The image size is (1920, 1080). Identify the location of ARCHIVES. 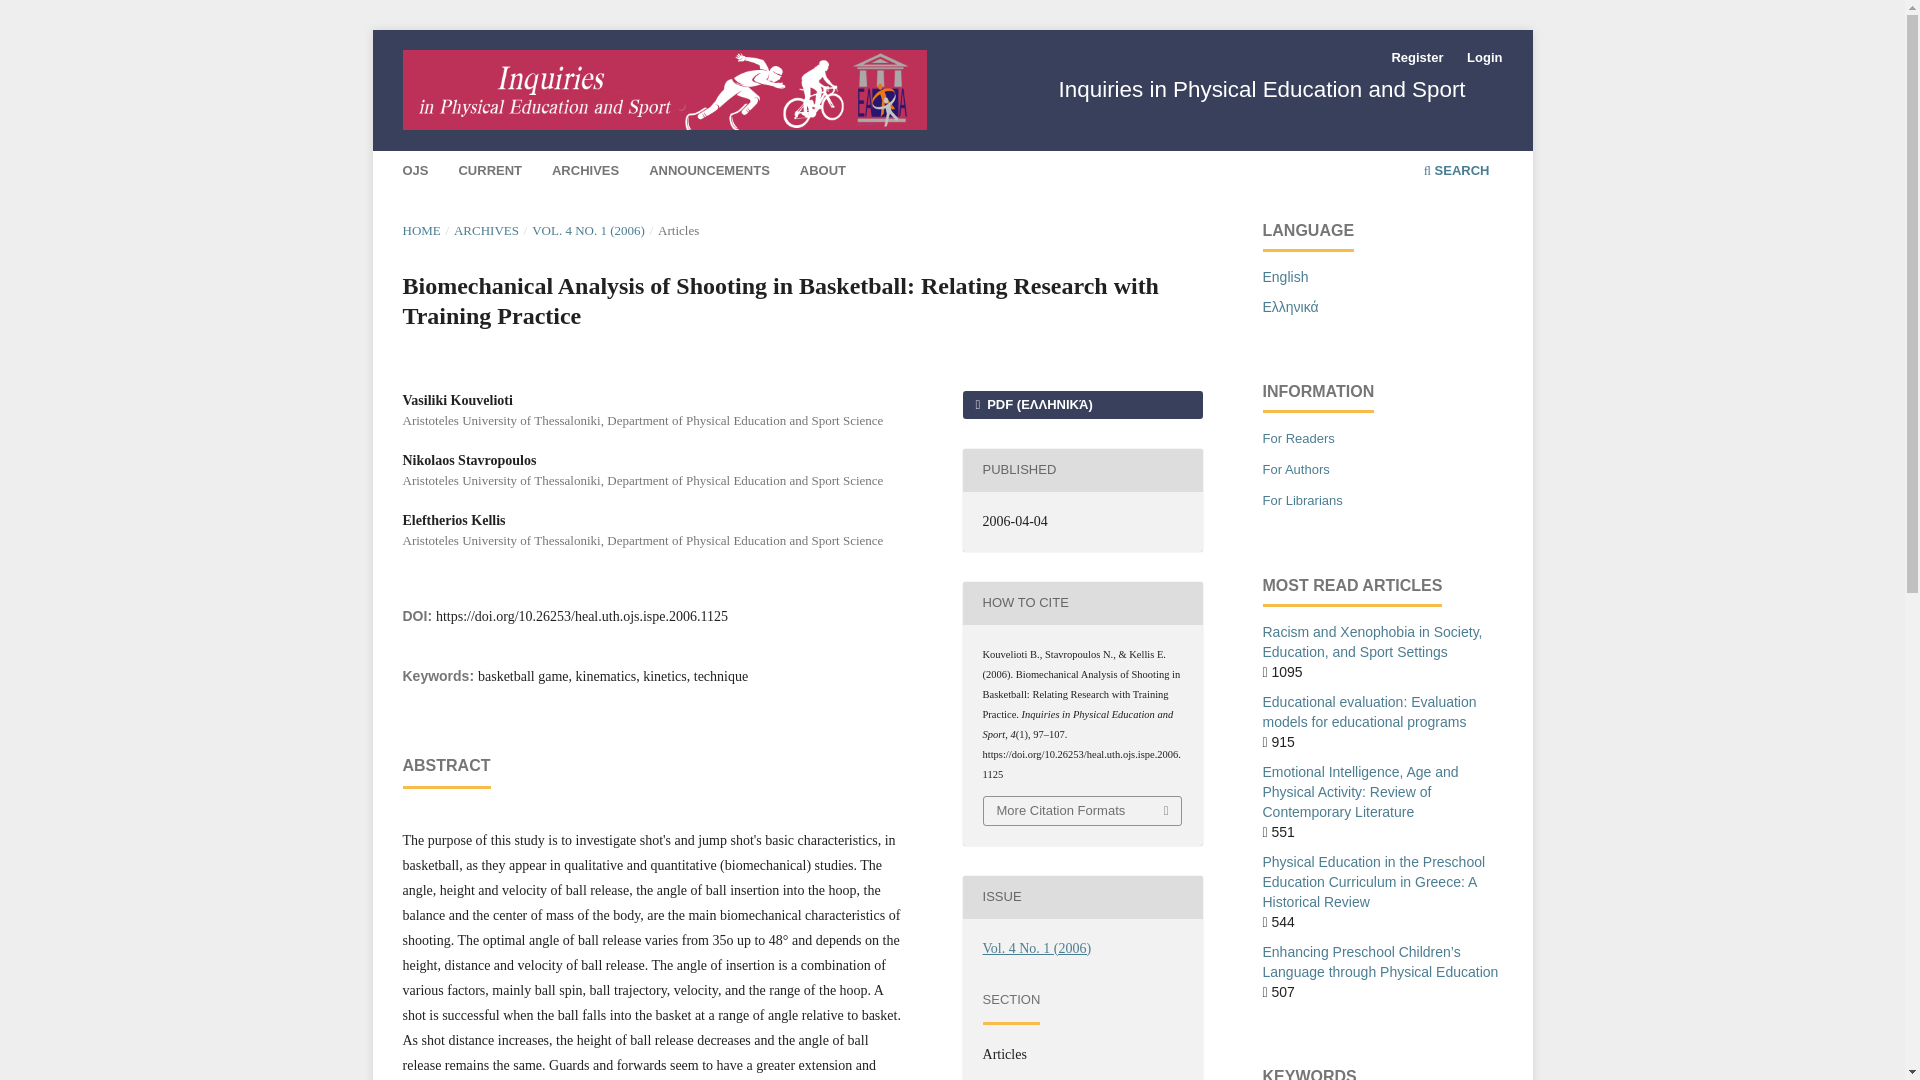
(486, 230).